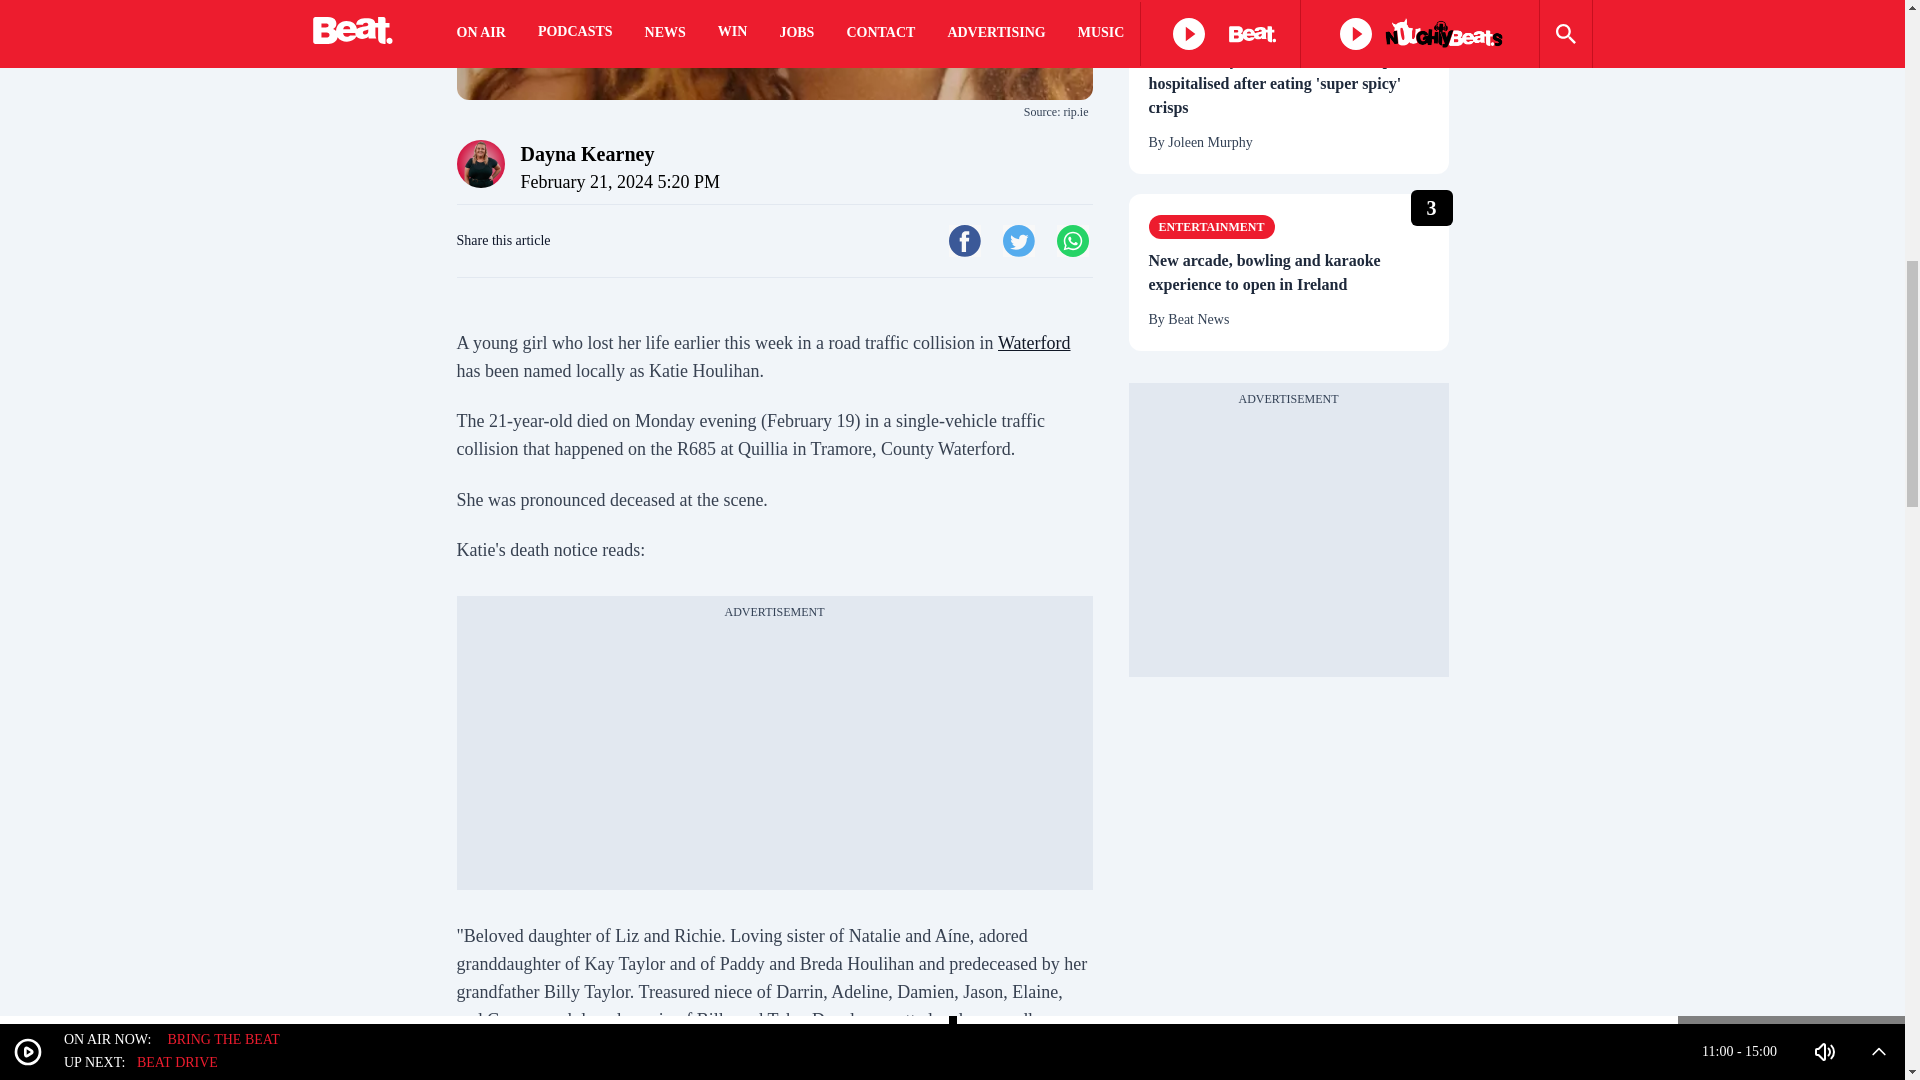  I want to click on News, so click(1176, 26).